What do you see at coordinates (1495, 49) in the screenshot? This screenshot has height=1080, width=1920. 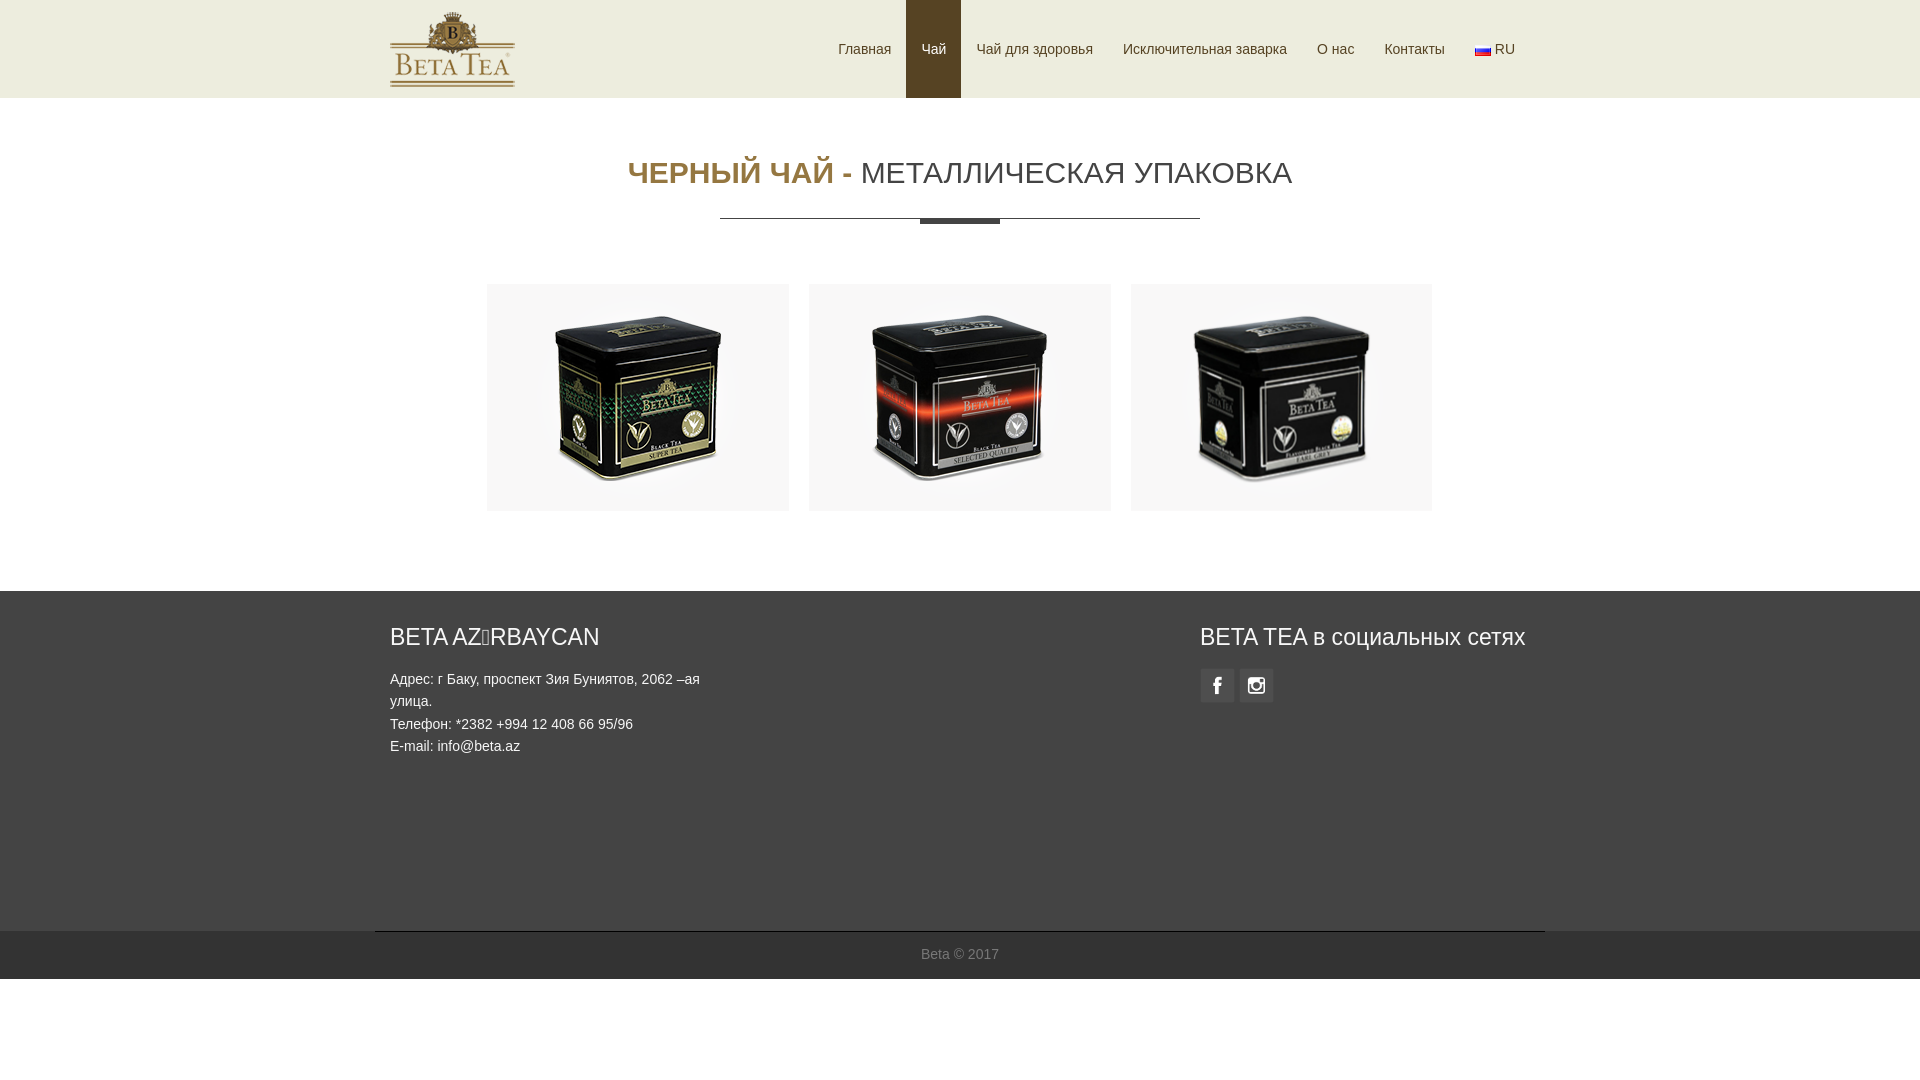 I see ` RU` at bounding box center [1495, 49].